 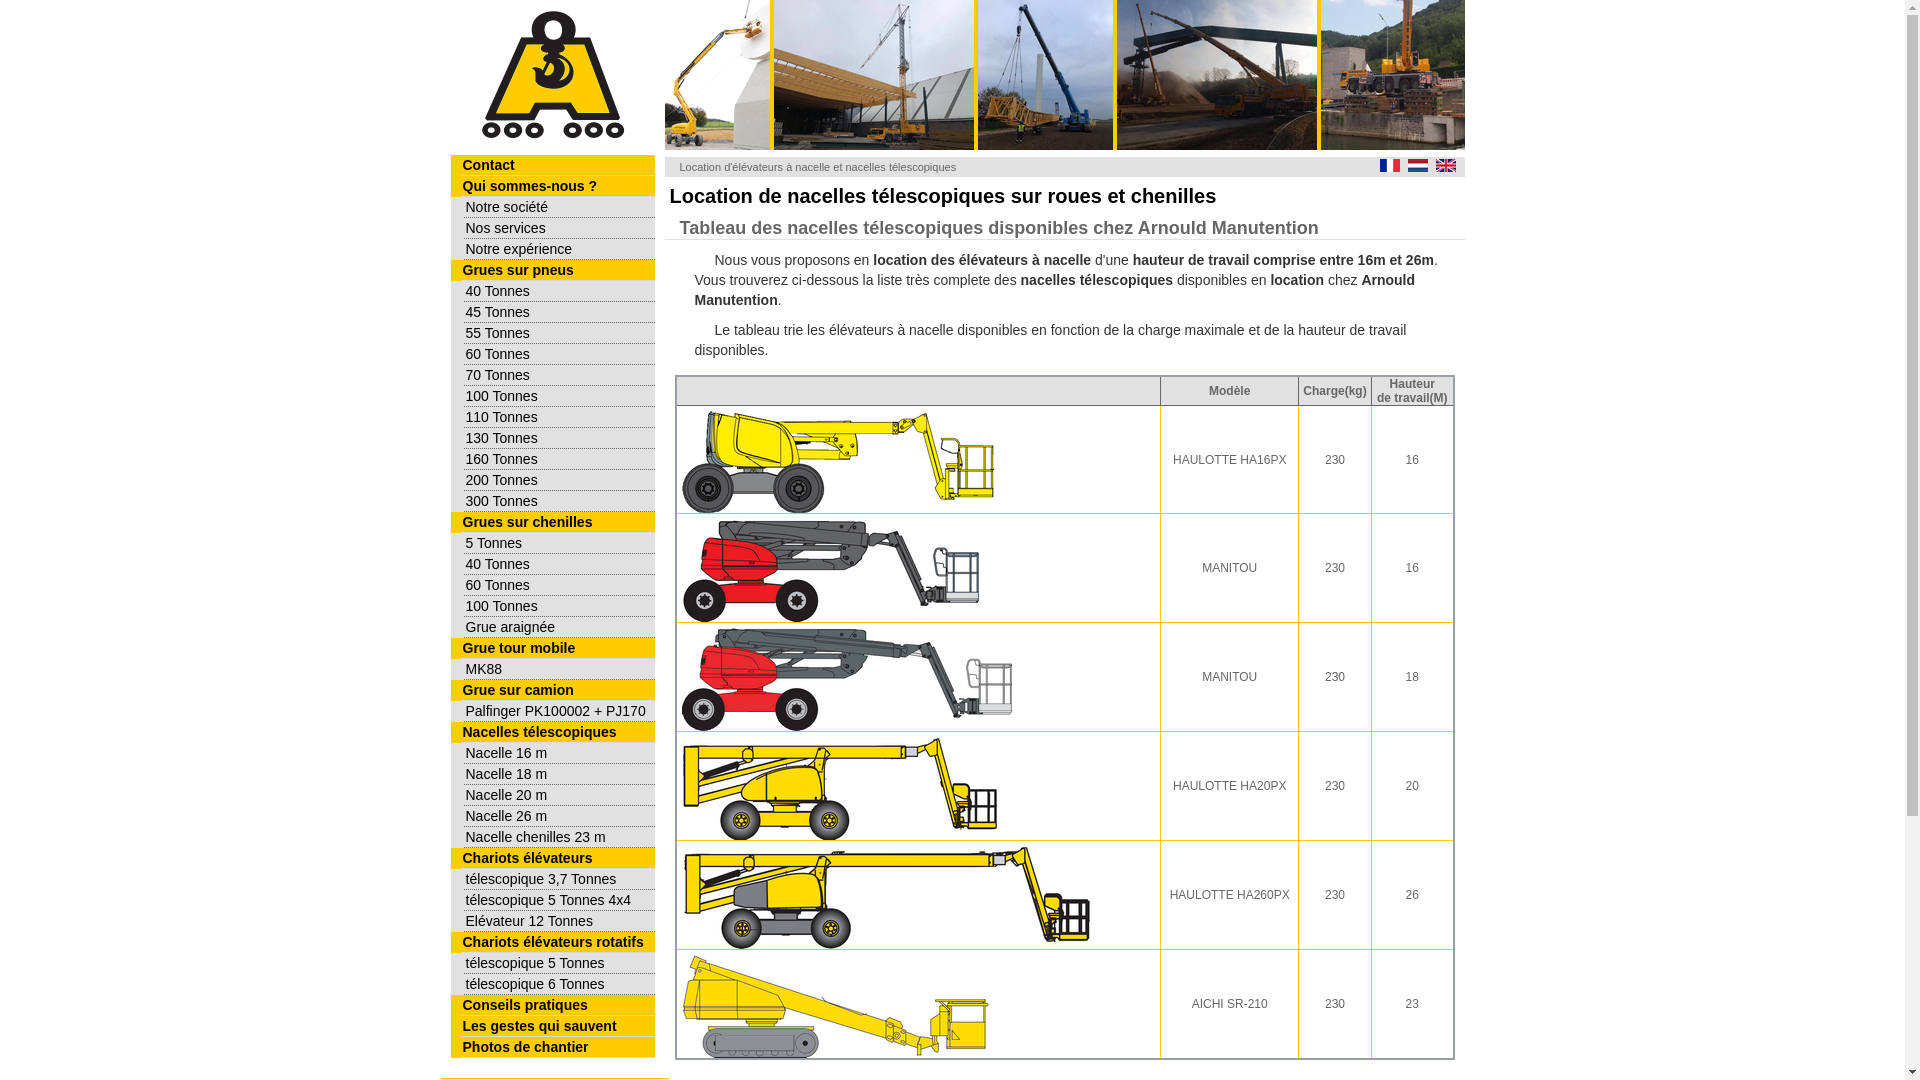 I want to click on Contact, so click(x=557, y=166).